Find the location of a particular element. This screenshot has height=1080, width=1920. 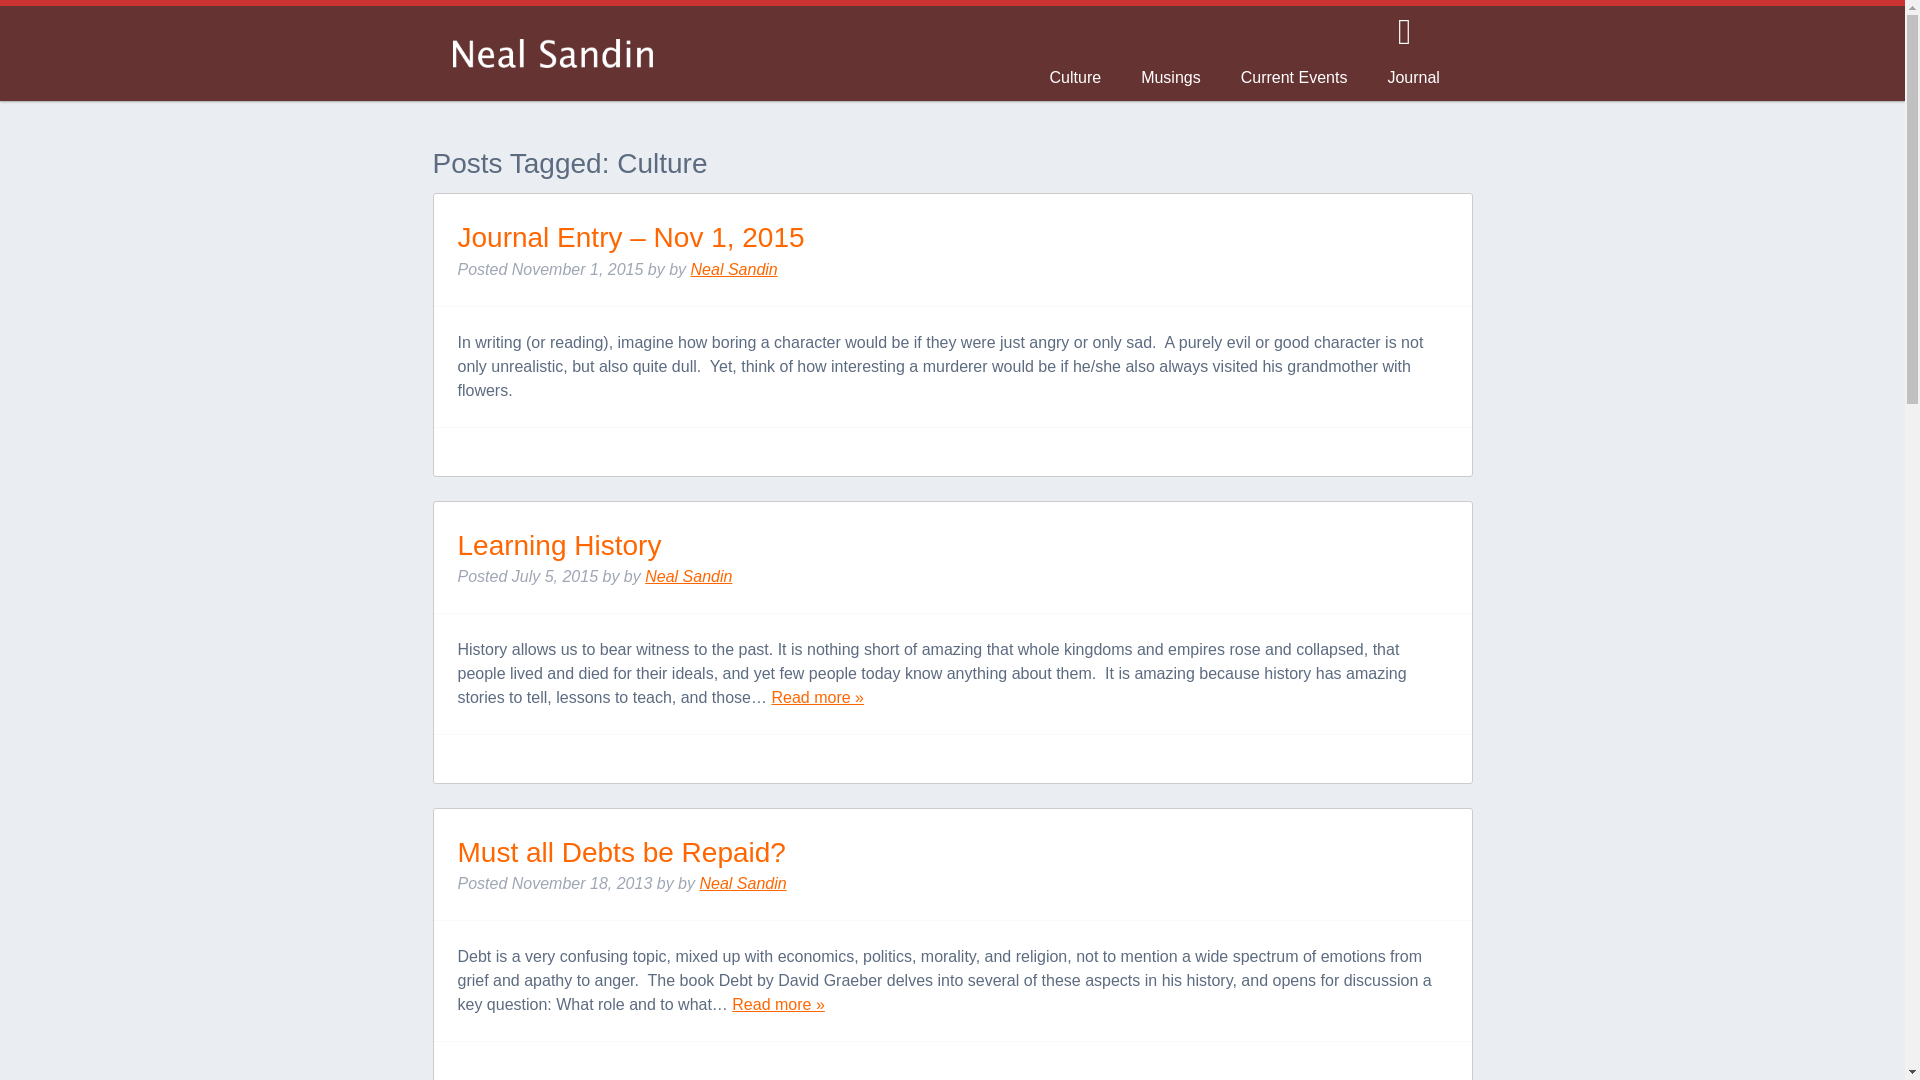

Culture is located at coordinates (1075, 80).